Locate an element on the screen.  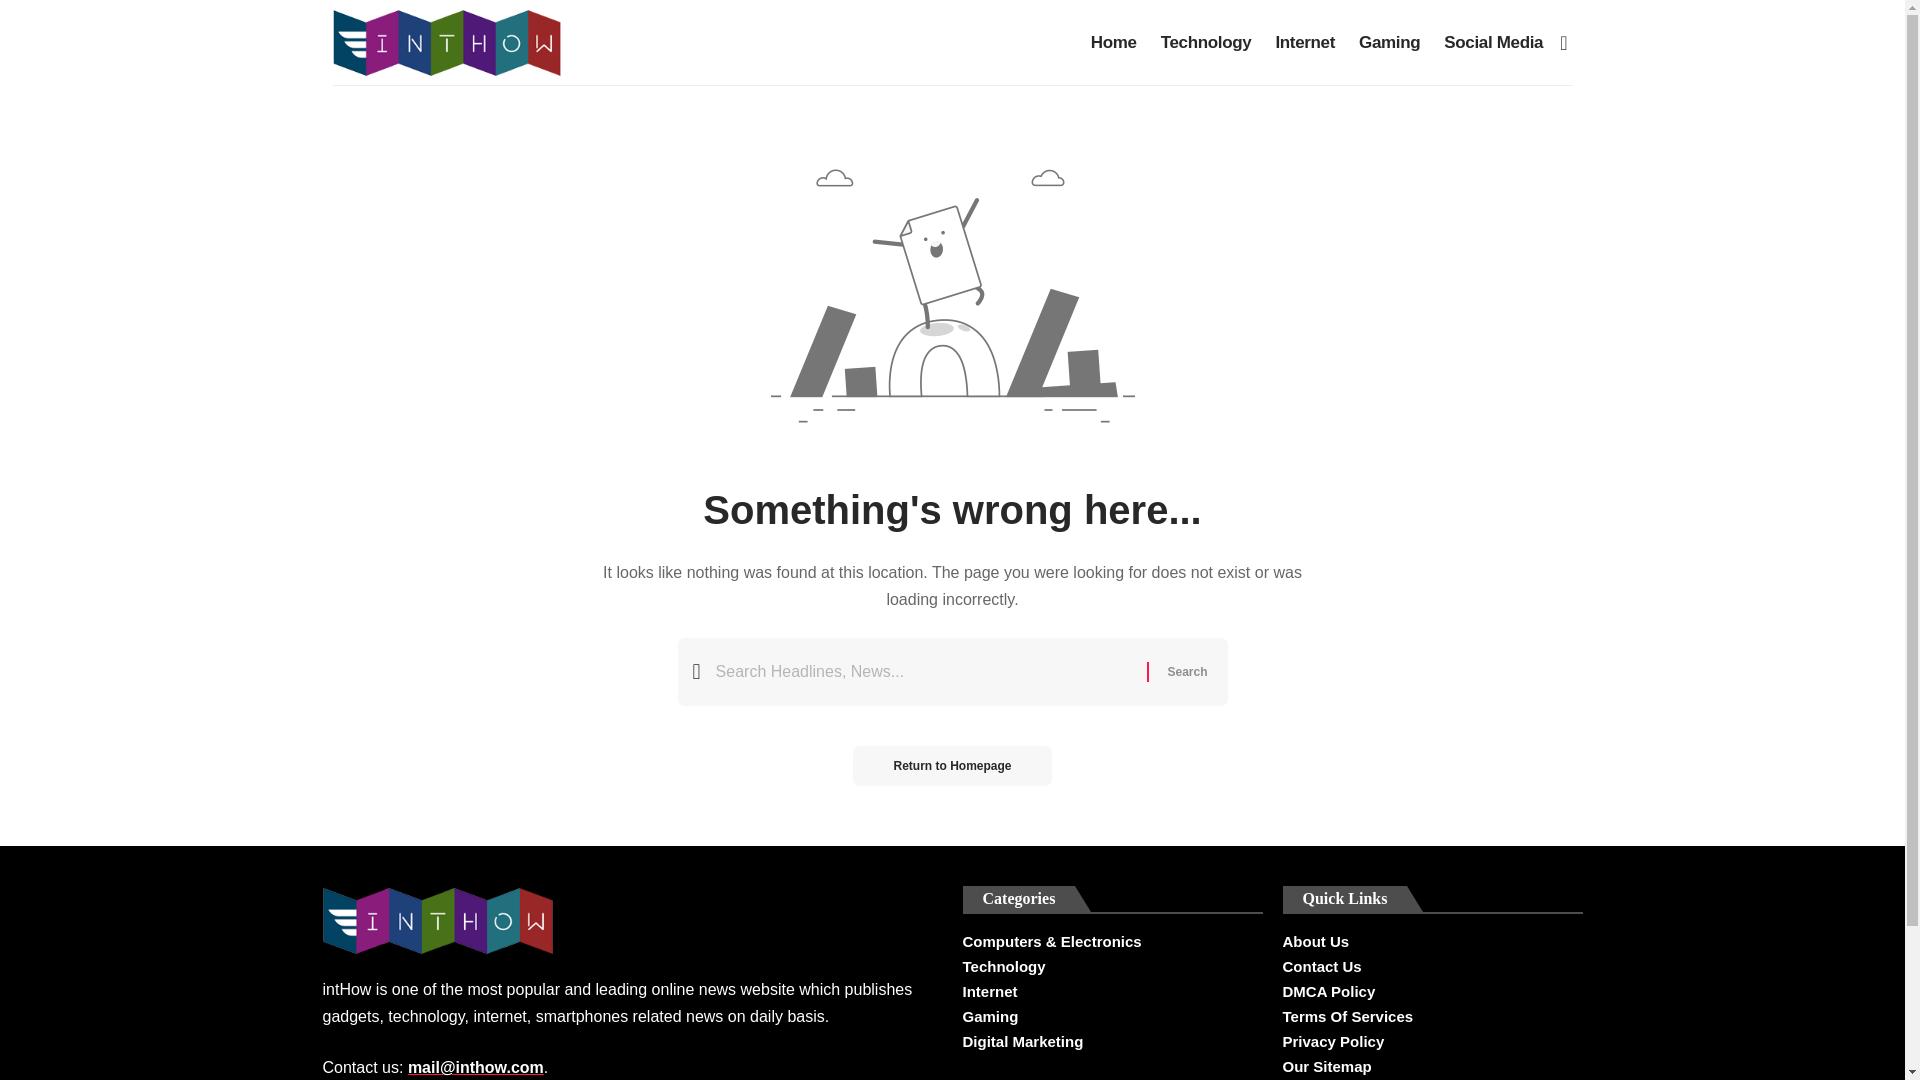
Technology is located at coordinates (1206, 42).